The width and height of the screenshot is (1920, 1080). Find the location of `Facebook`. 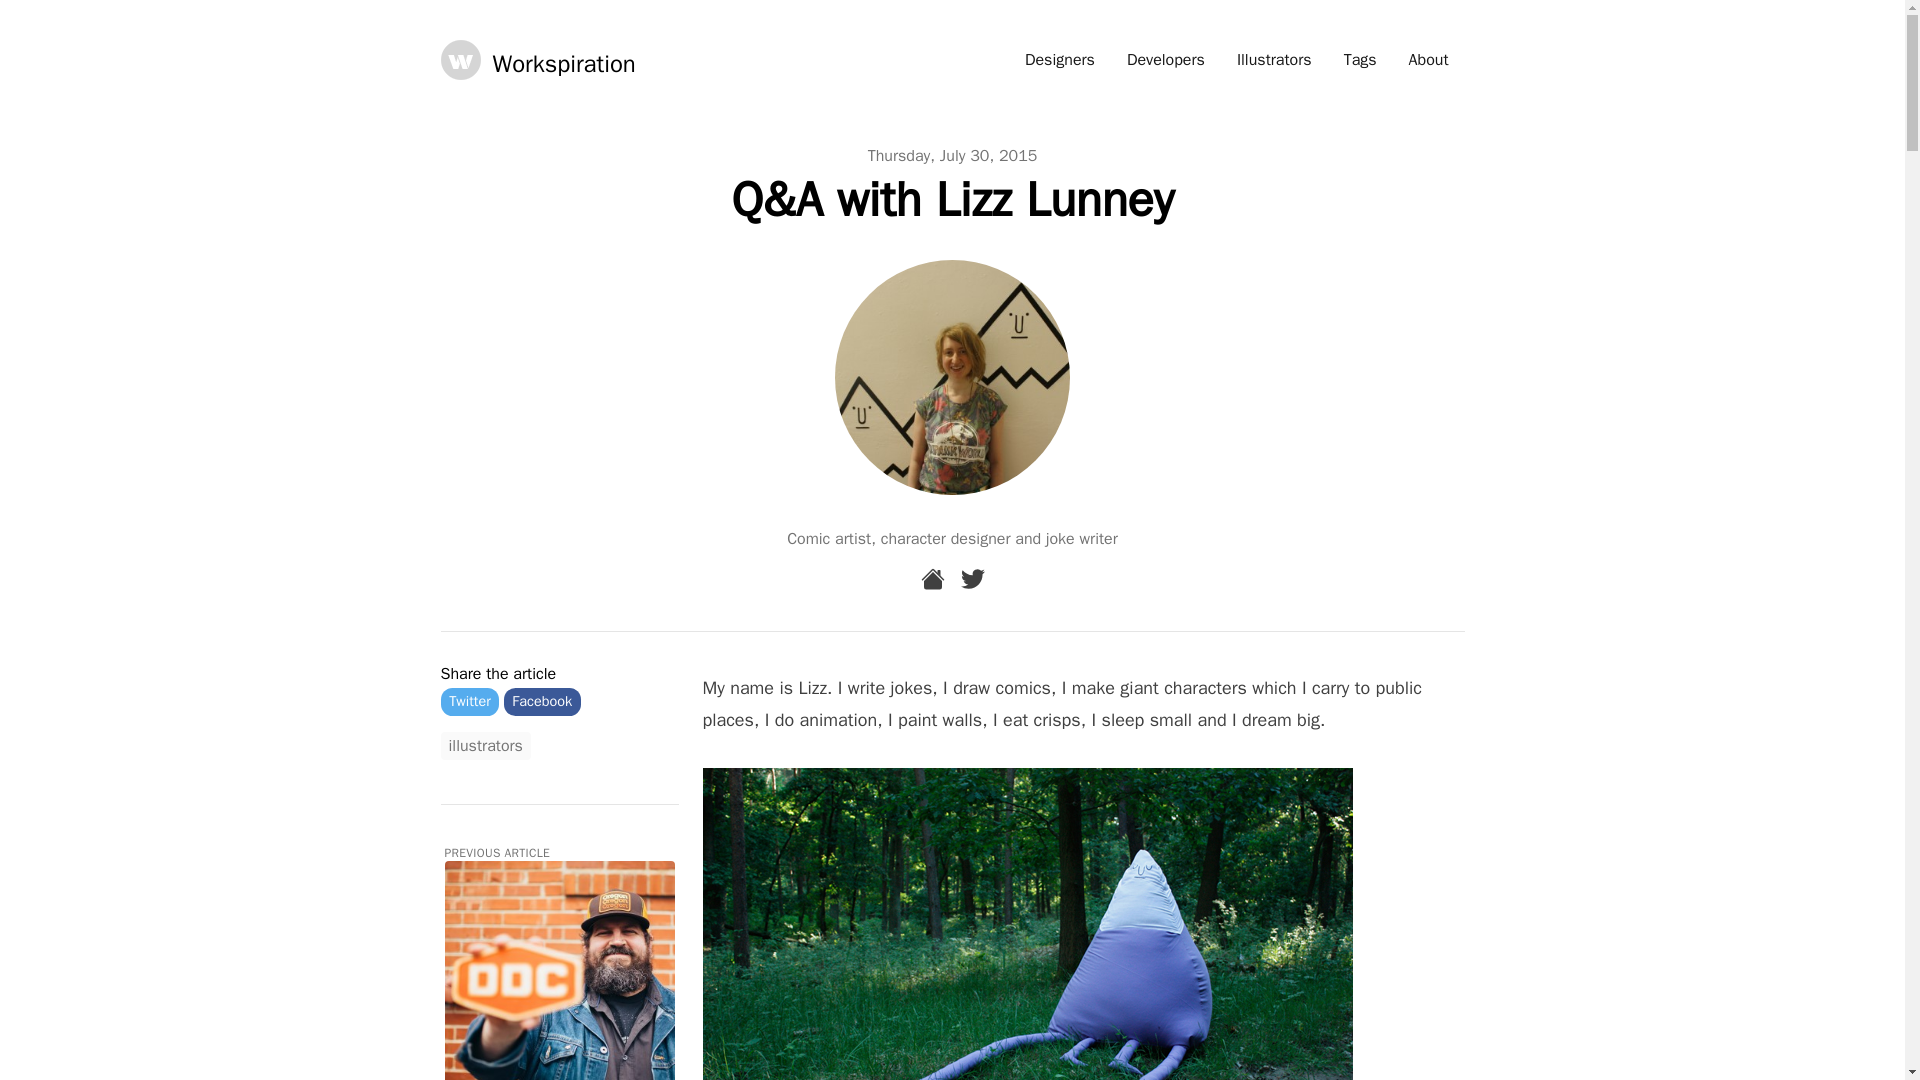

Facebook is located at coordinates (542, 700).